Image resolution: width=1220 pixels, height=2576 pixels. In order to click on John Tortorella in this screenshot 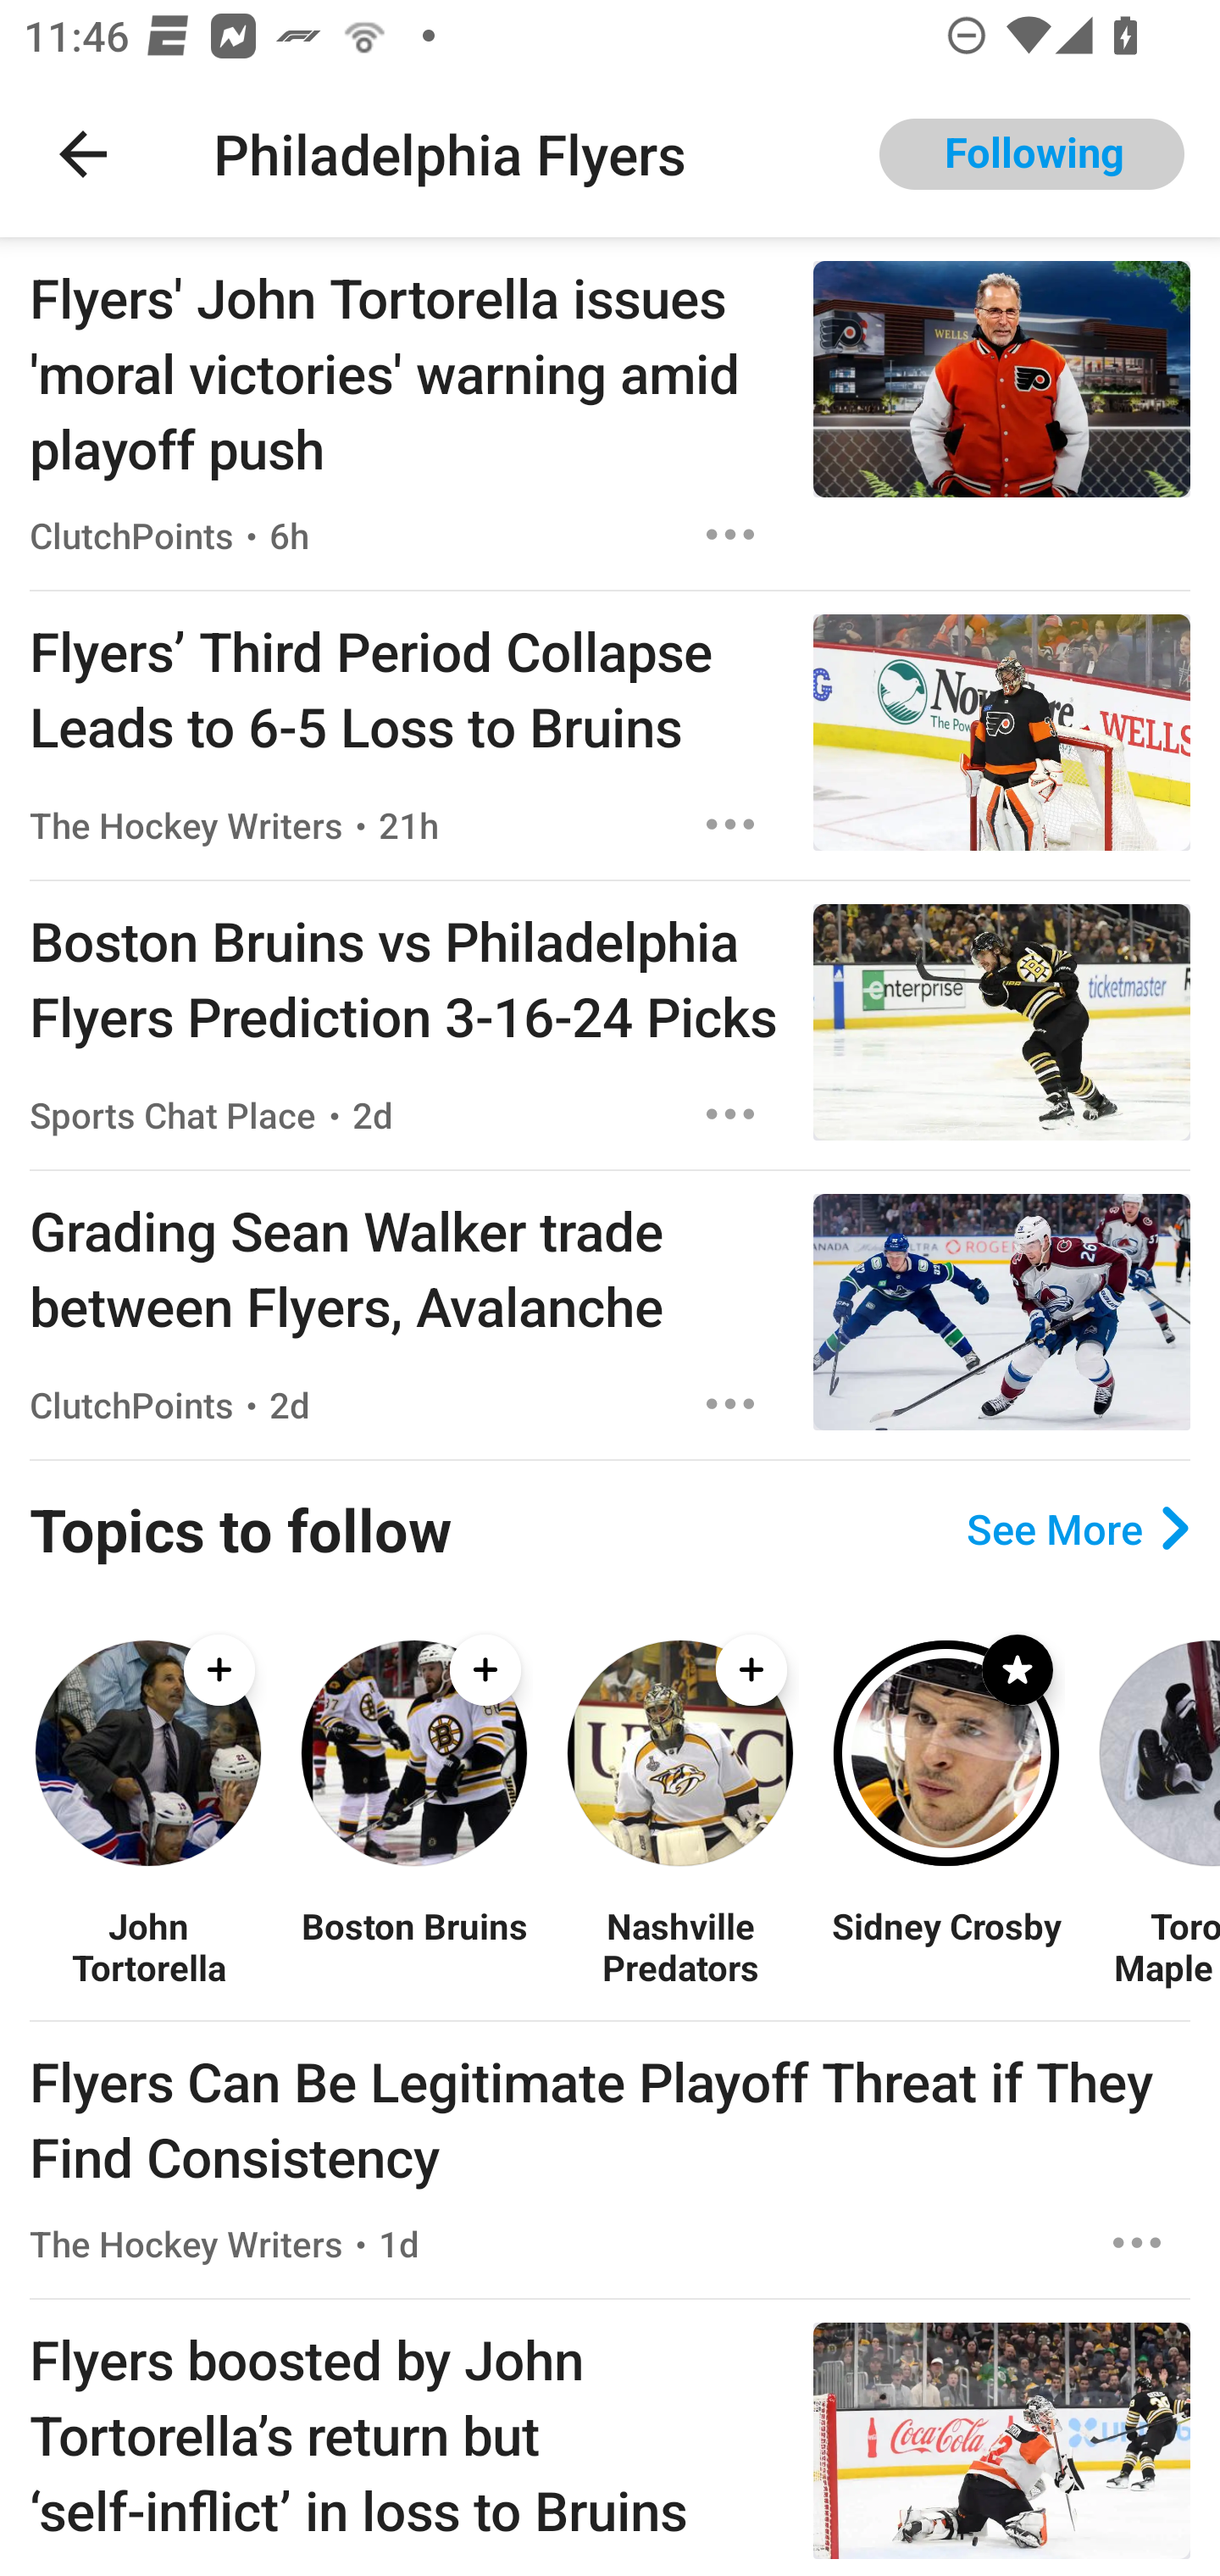, I will do `click(147, 1946)`.